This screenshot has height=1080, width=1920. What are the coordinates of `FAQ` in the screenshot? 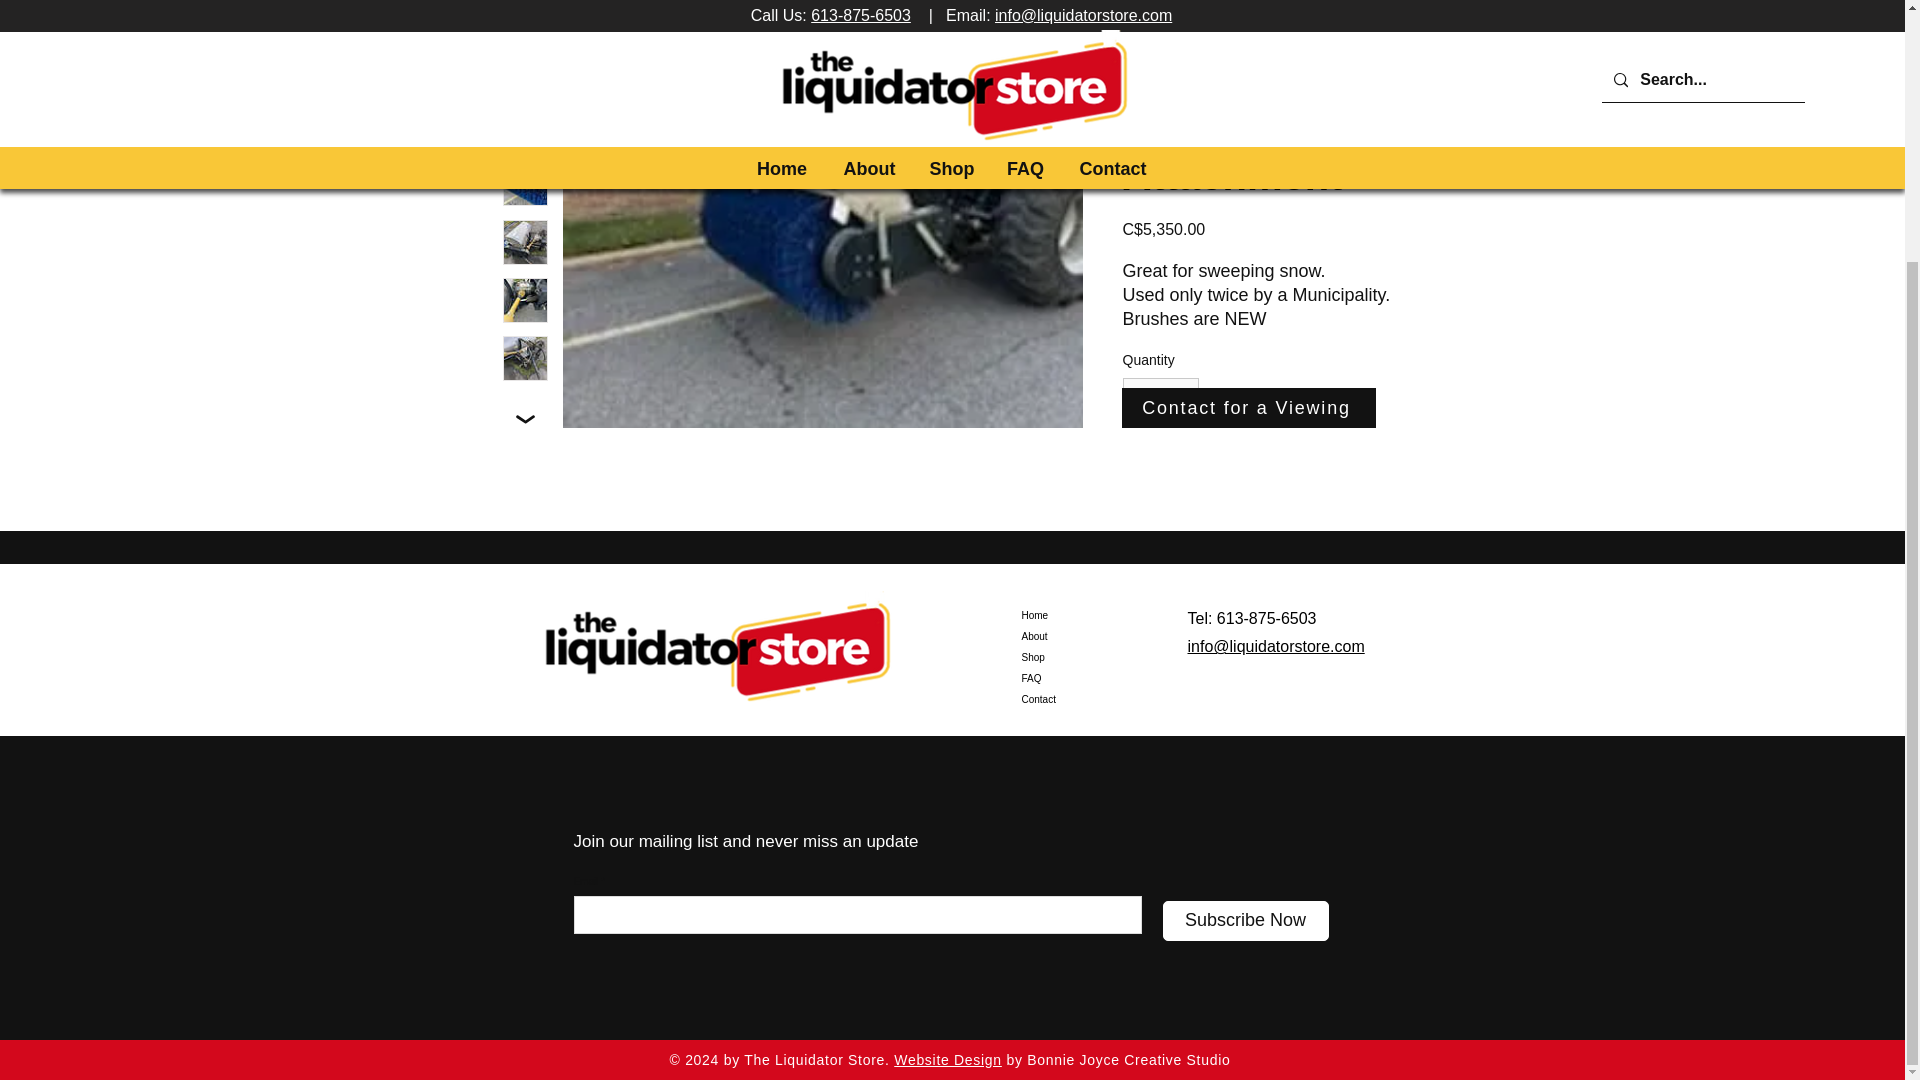 It's located at (1092, 678).